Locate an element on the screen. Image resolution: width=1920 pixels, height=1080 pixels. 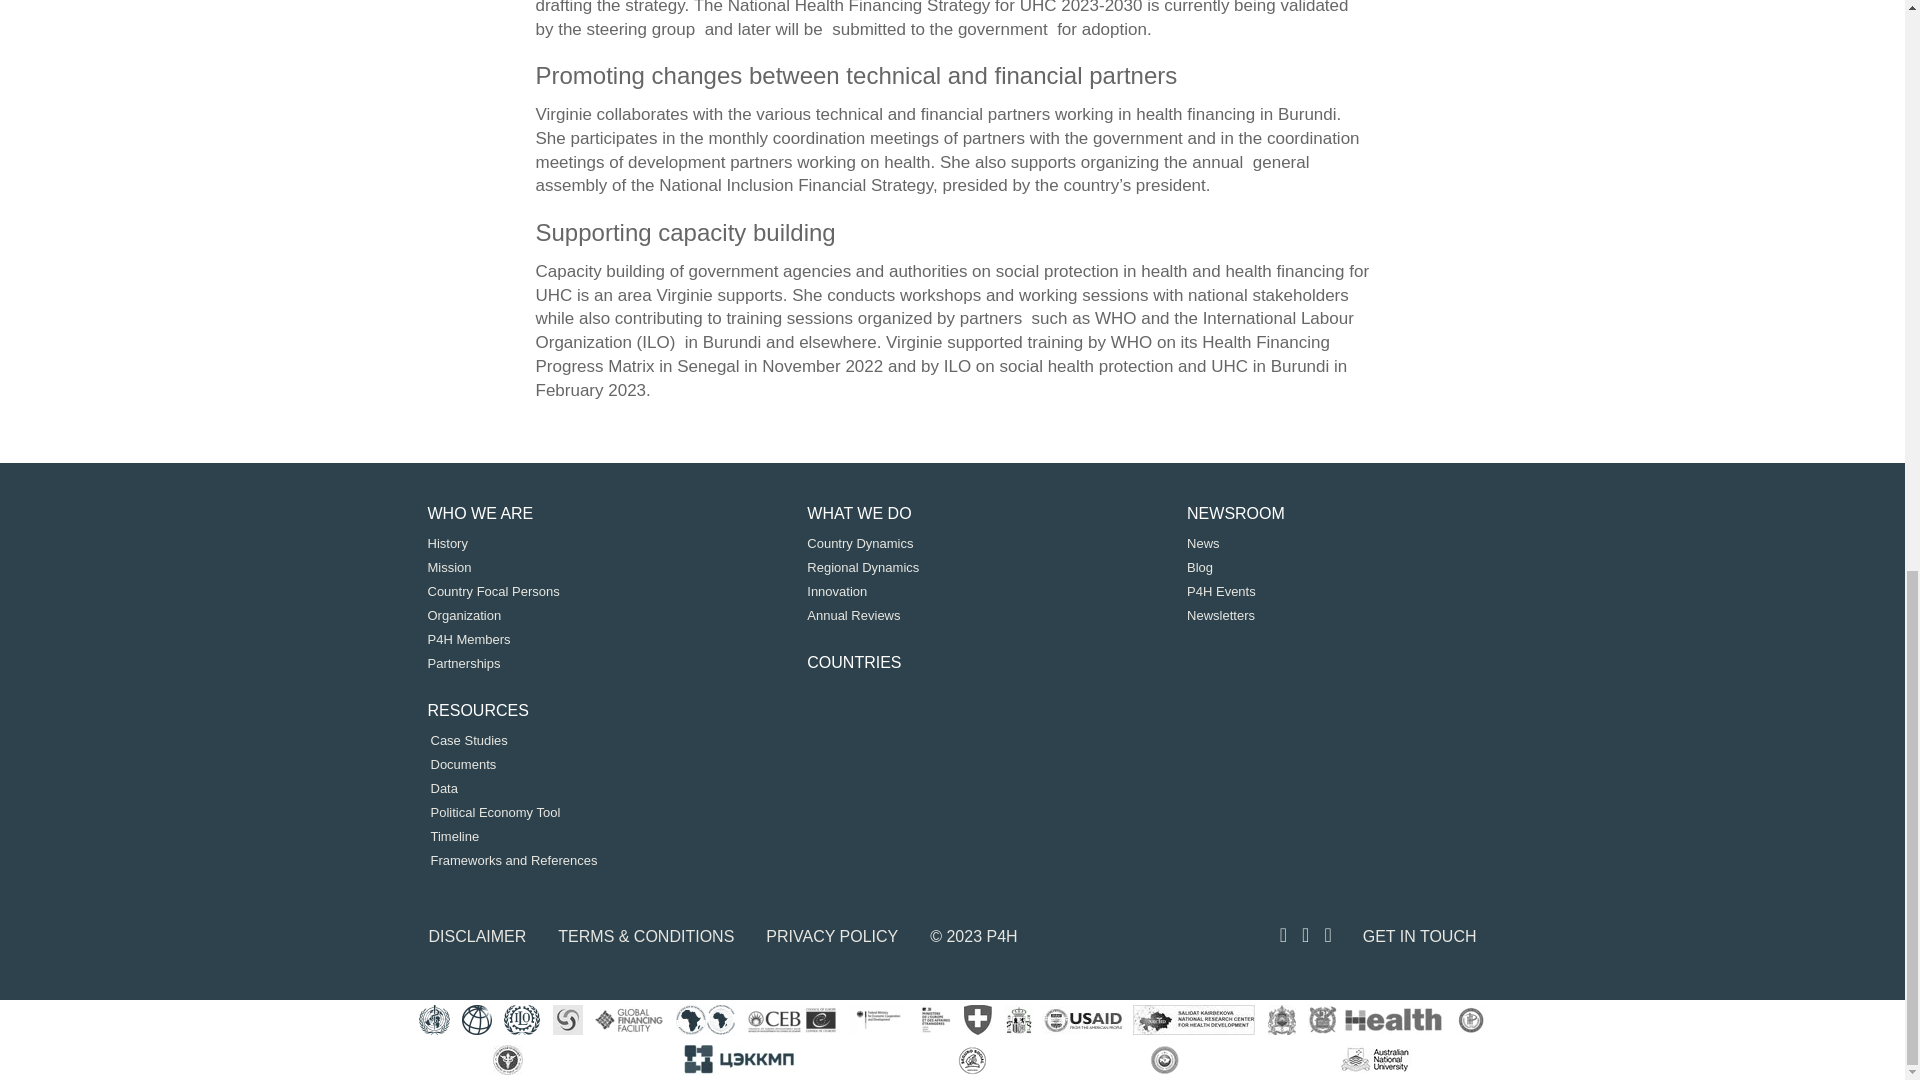
Screen-Shot-2017-06-28-at-9.22.26-PM is located at coordinates (978, 1020).